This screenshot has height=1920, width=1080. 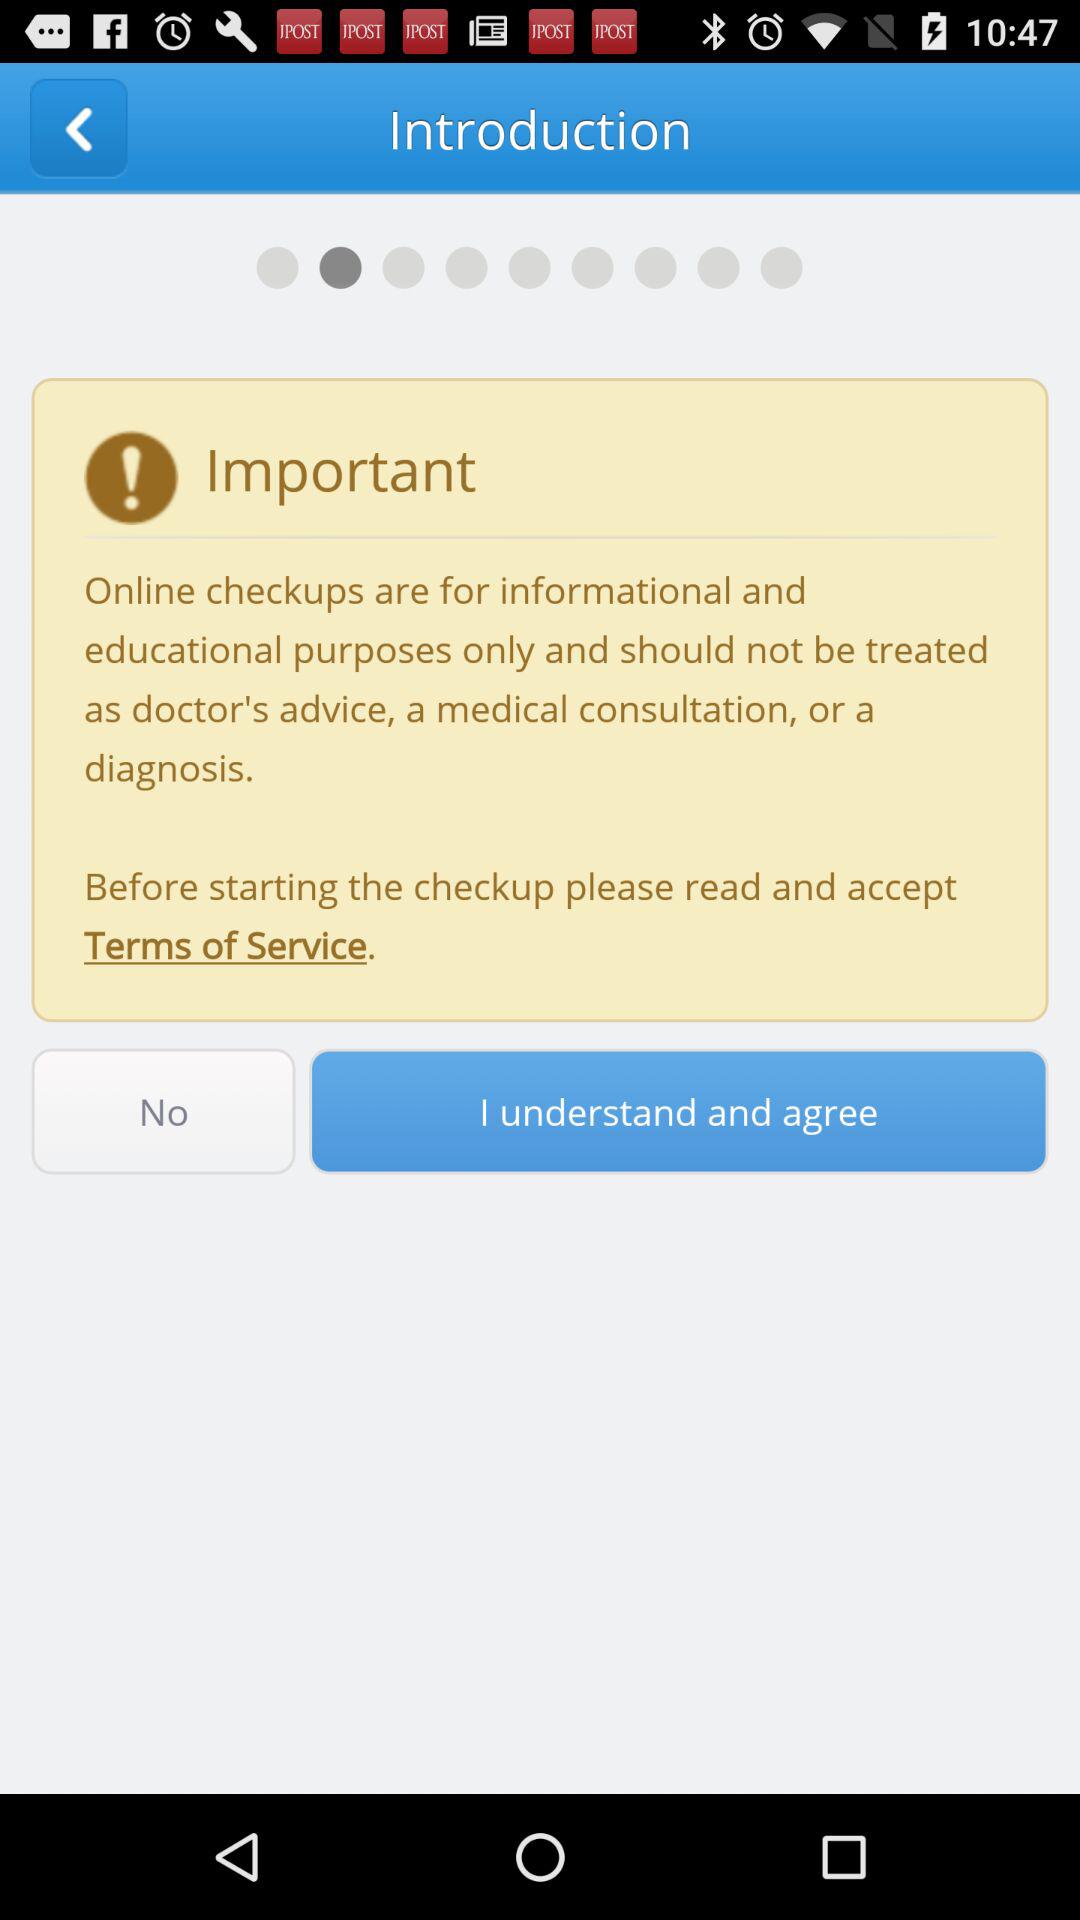 I want to click on open the icon next to the i understand and icon, so click(x=163, y=1111).